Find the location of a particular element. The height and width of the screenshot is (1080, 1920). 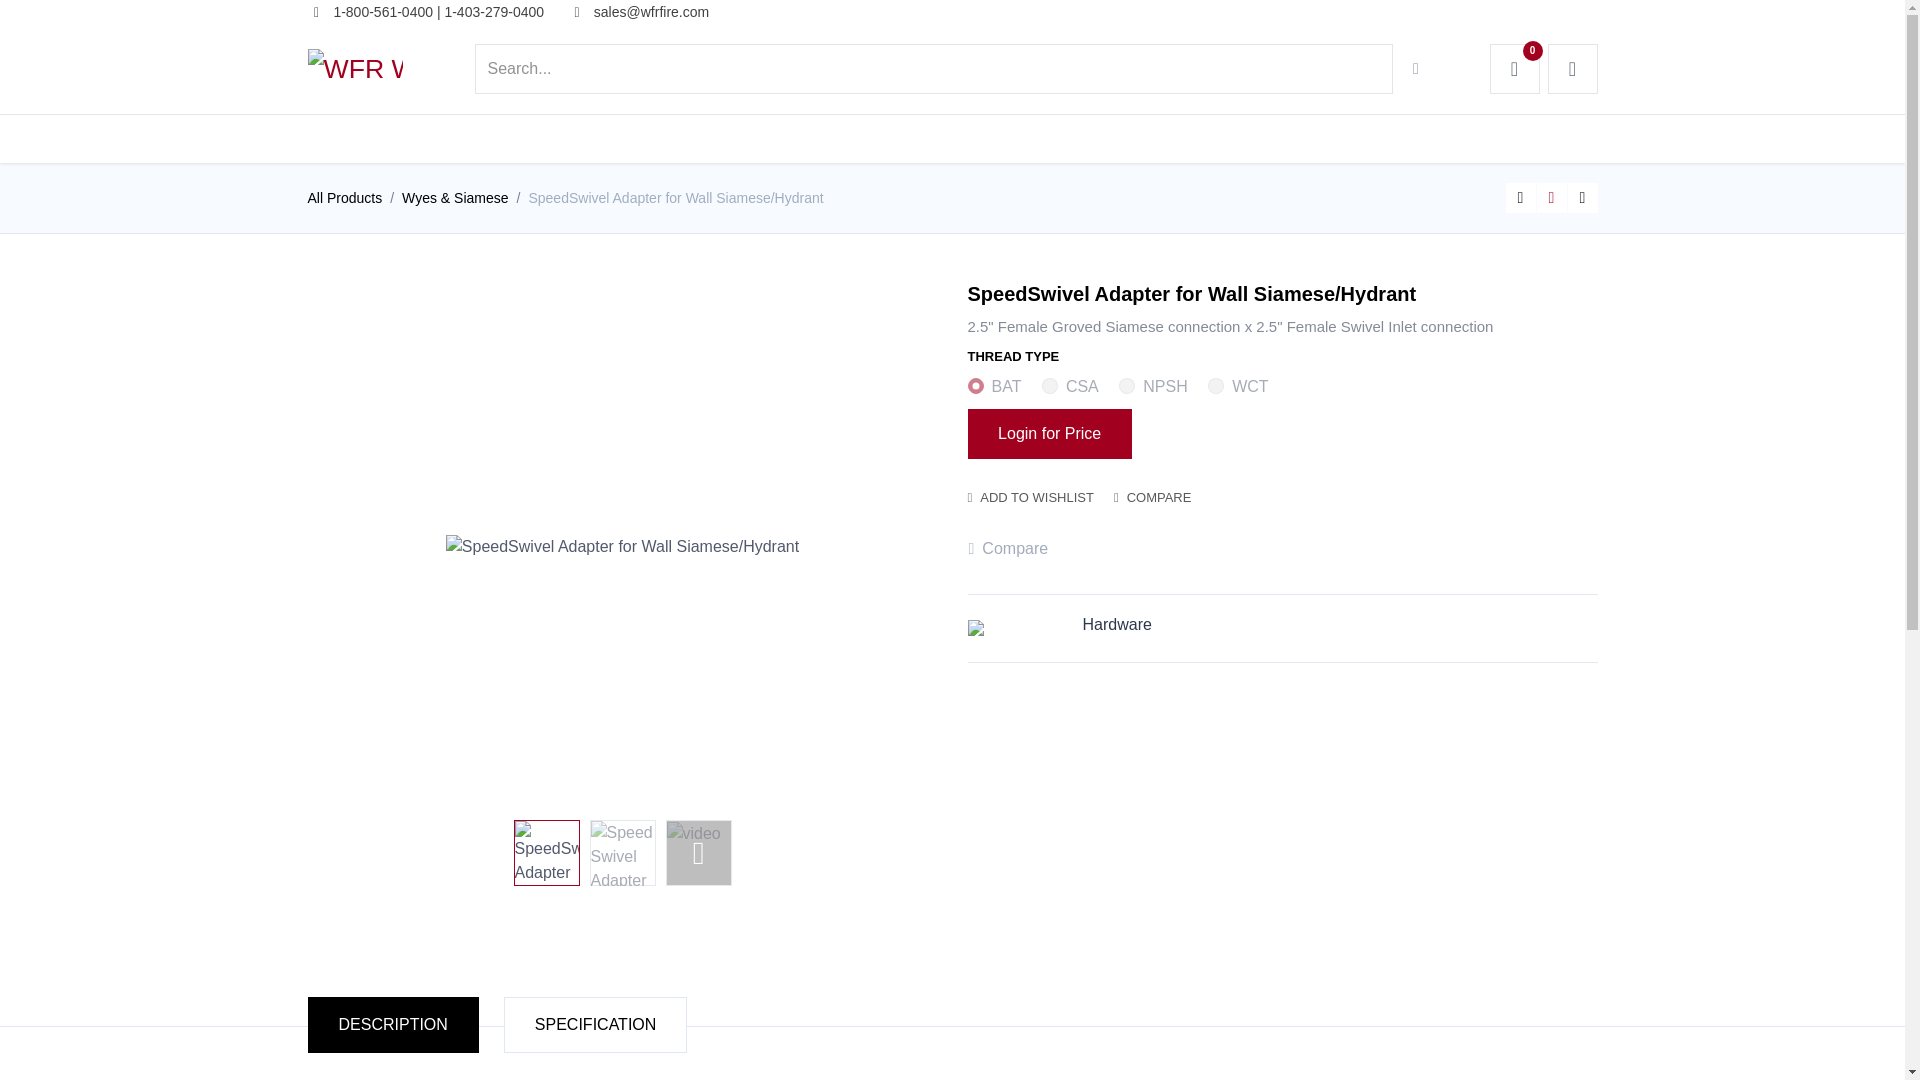

4934 is located at coordinates (1126, 386).